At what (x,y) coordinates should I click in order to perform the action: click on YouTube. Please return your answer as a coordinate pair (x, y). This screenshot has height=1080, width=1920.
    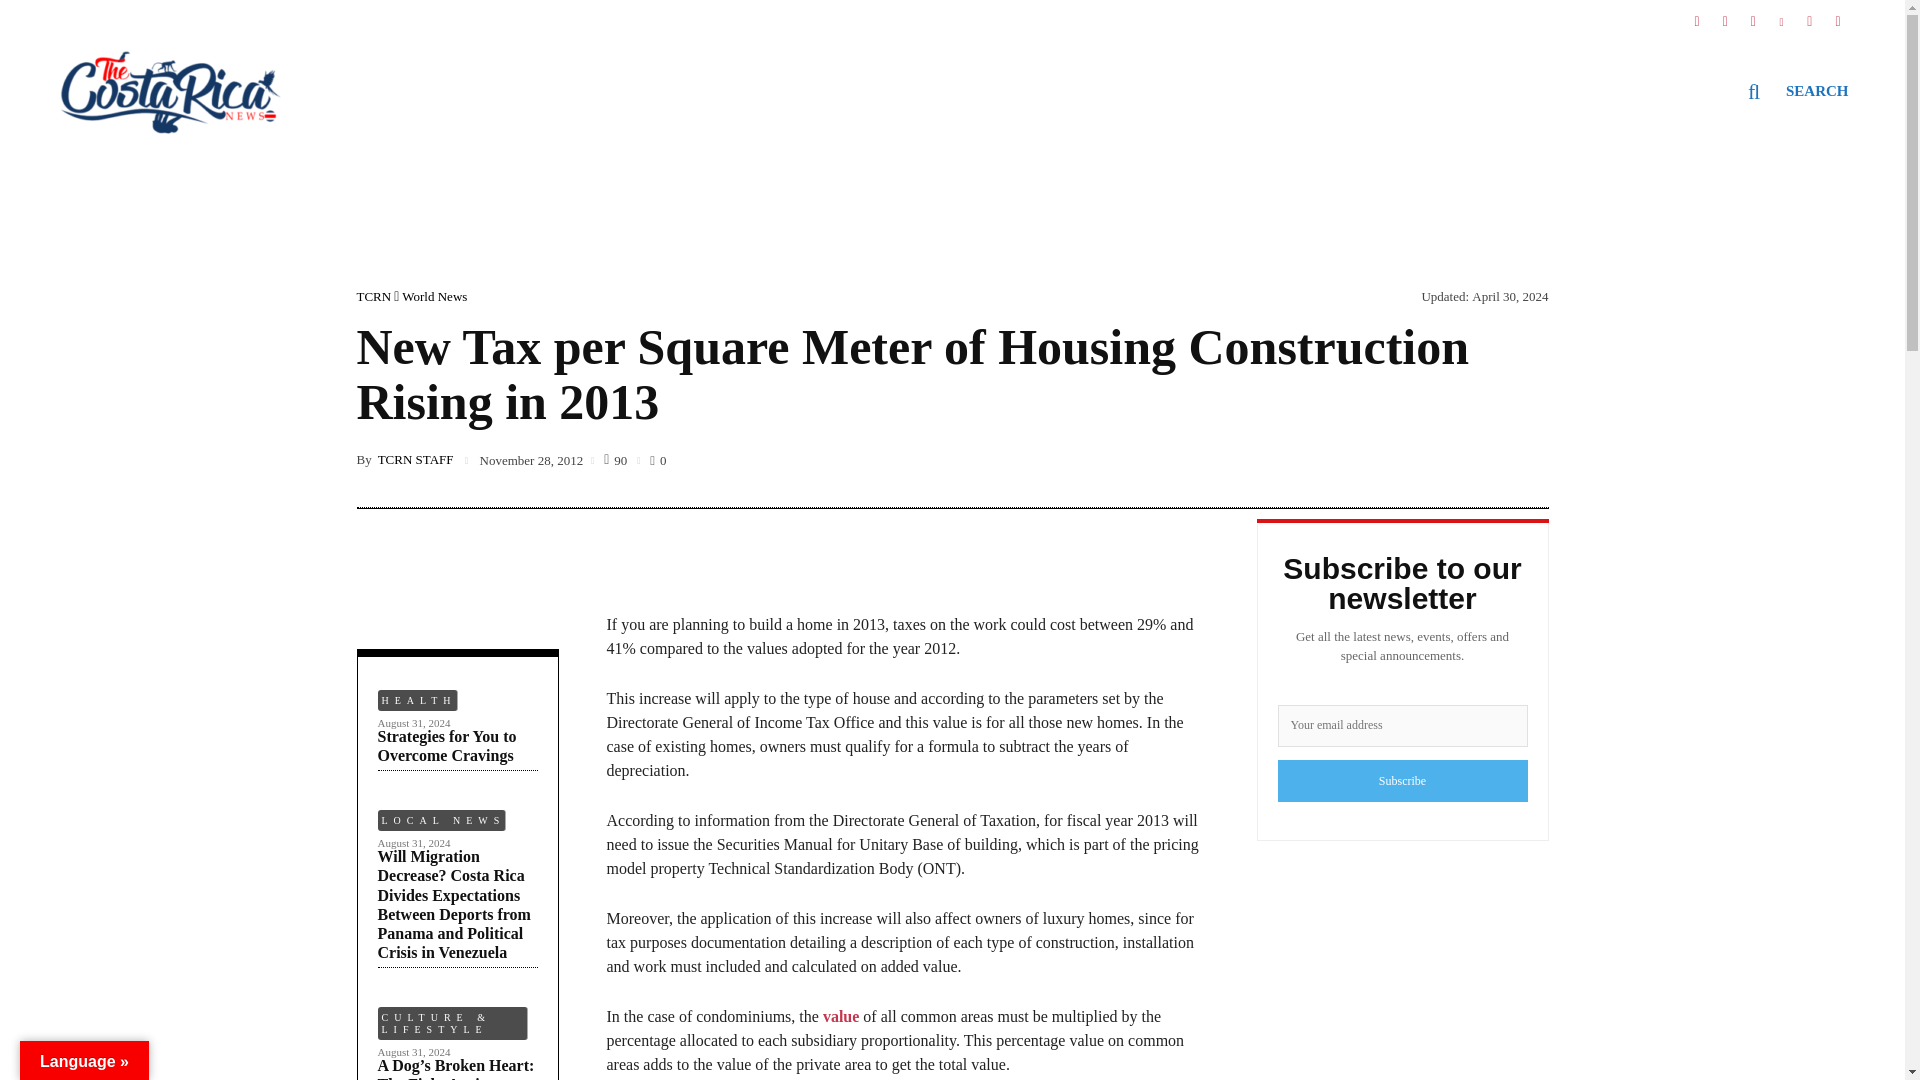
    Looking at the image, I should click on (1809, 14).